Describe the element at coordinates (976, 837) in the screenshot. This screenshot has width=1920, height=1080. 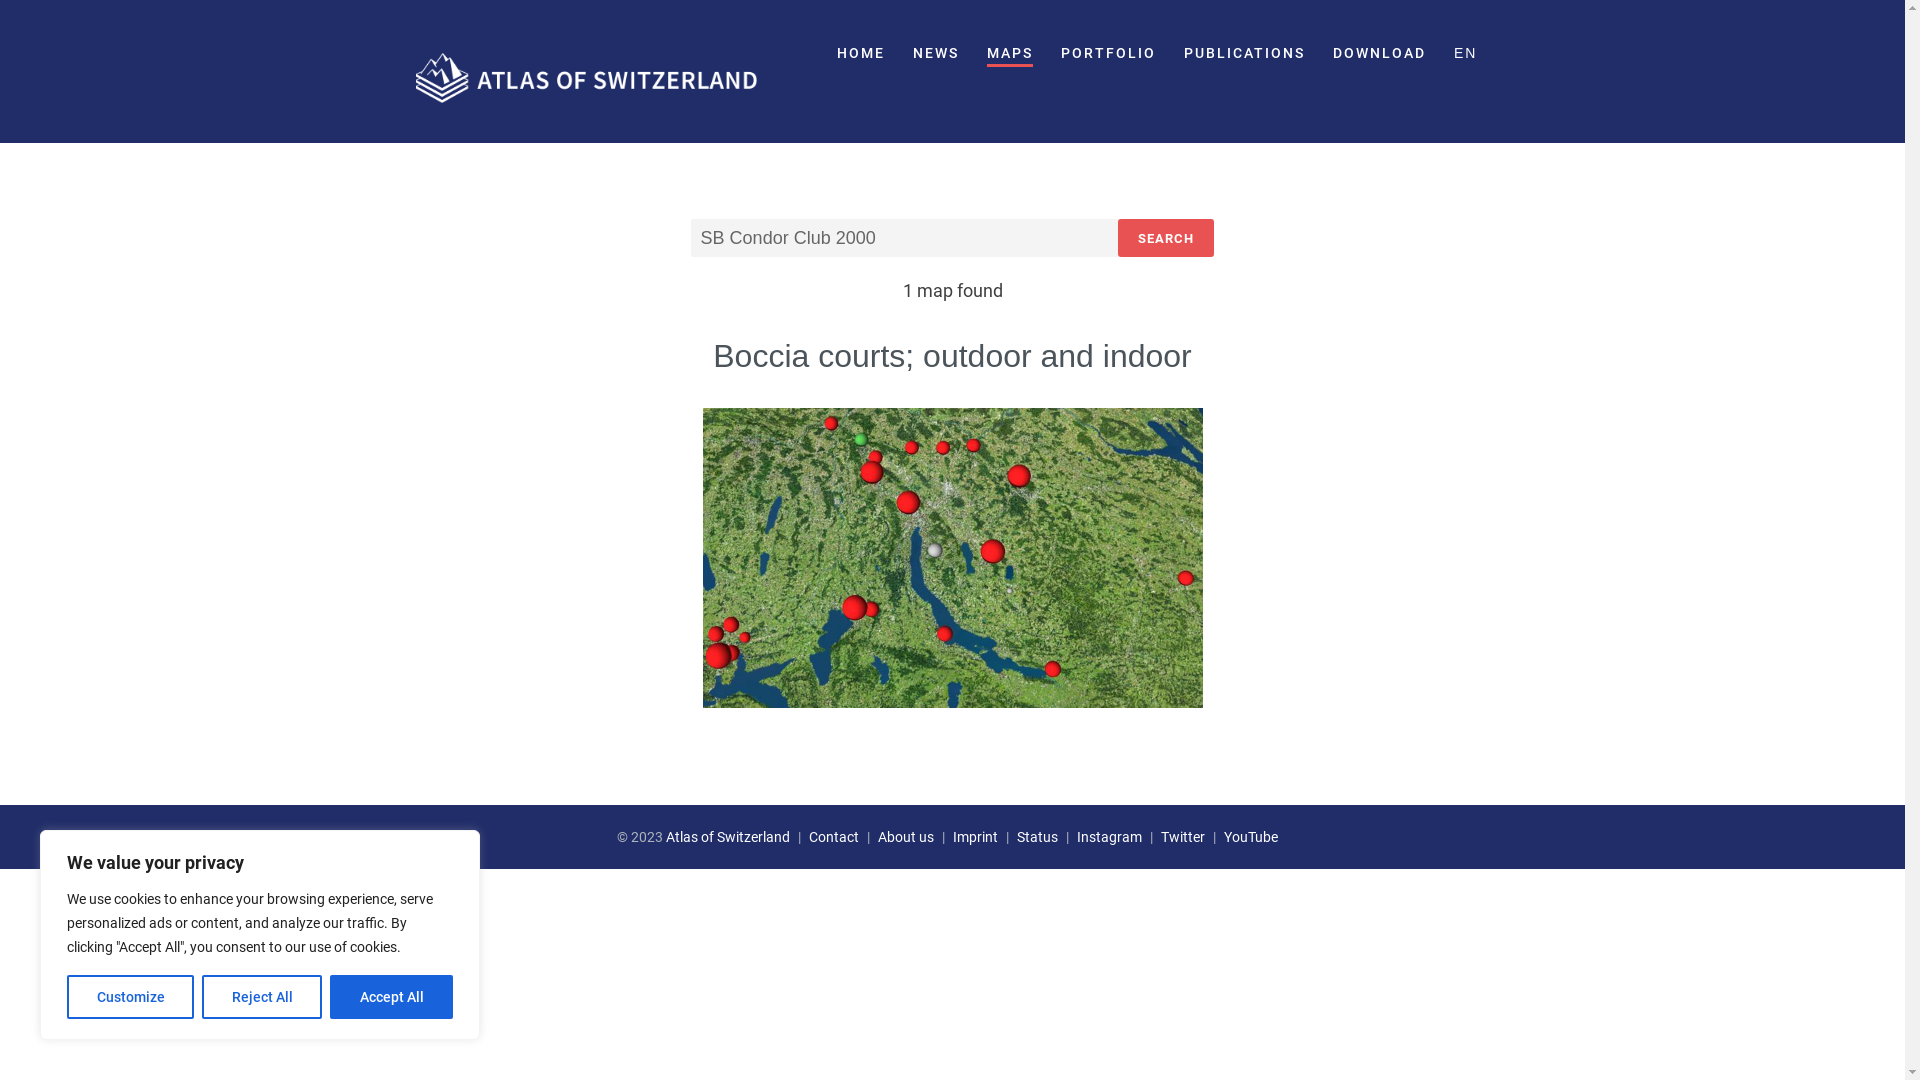
I see `Imprint` at that location.